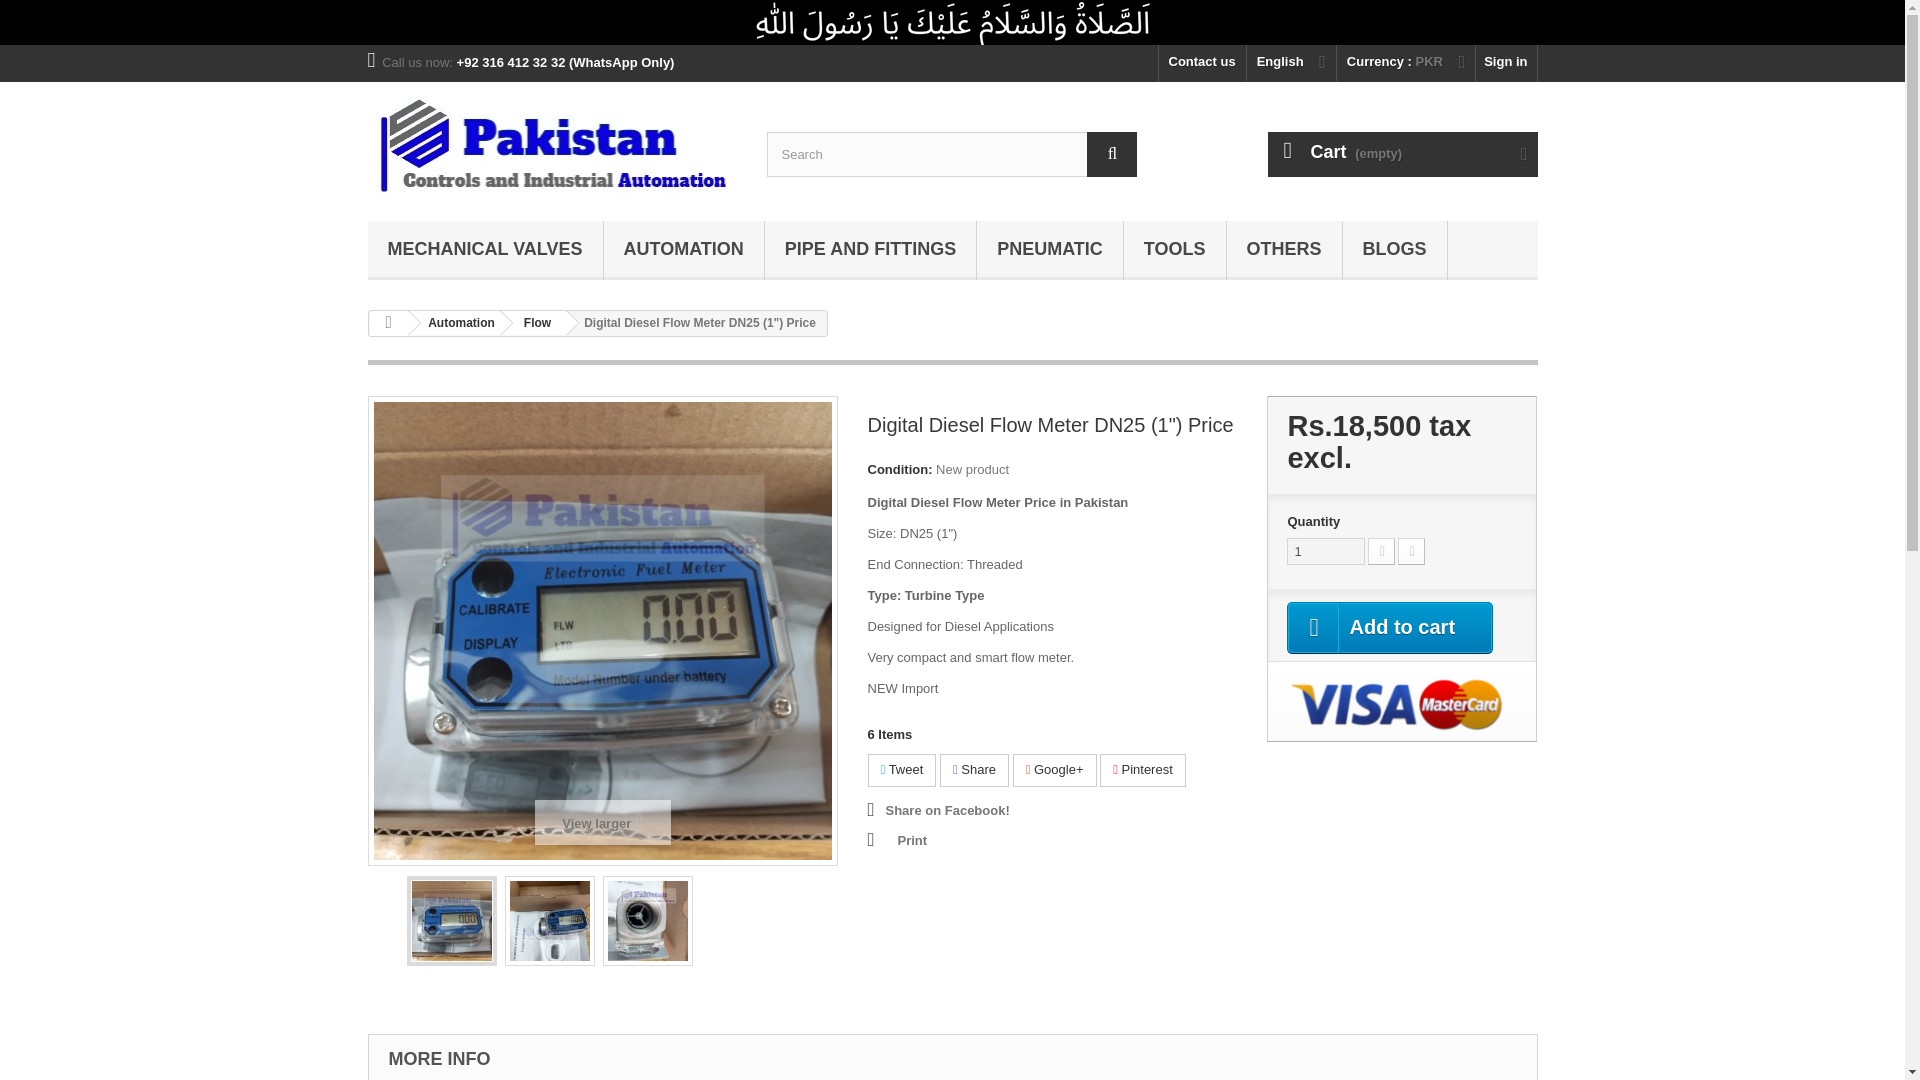 The height and width of the screenshot is (1080, 1920). What do you see at coordinates (534, 322) in the screenshot?
I see `Flow` at bounding box center [534, 322].